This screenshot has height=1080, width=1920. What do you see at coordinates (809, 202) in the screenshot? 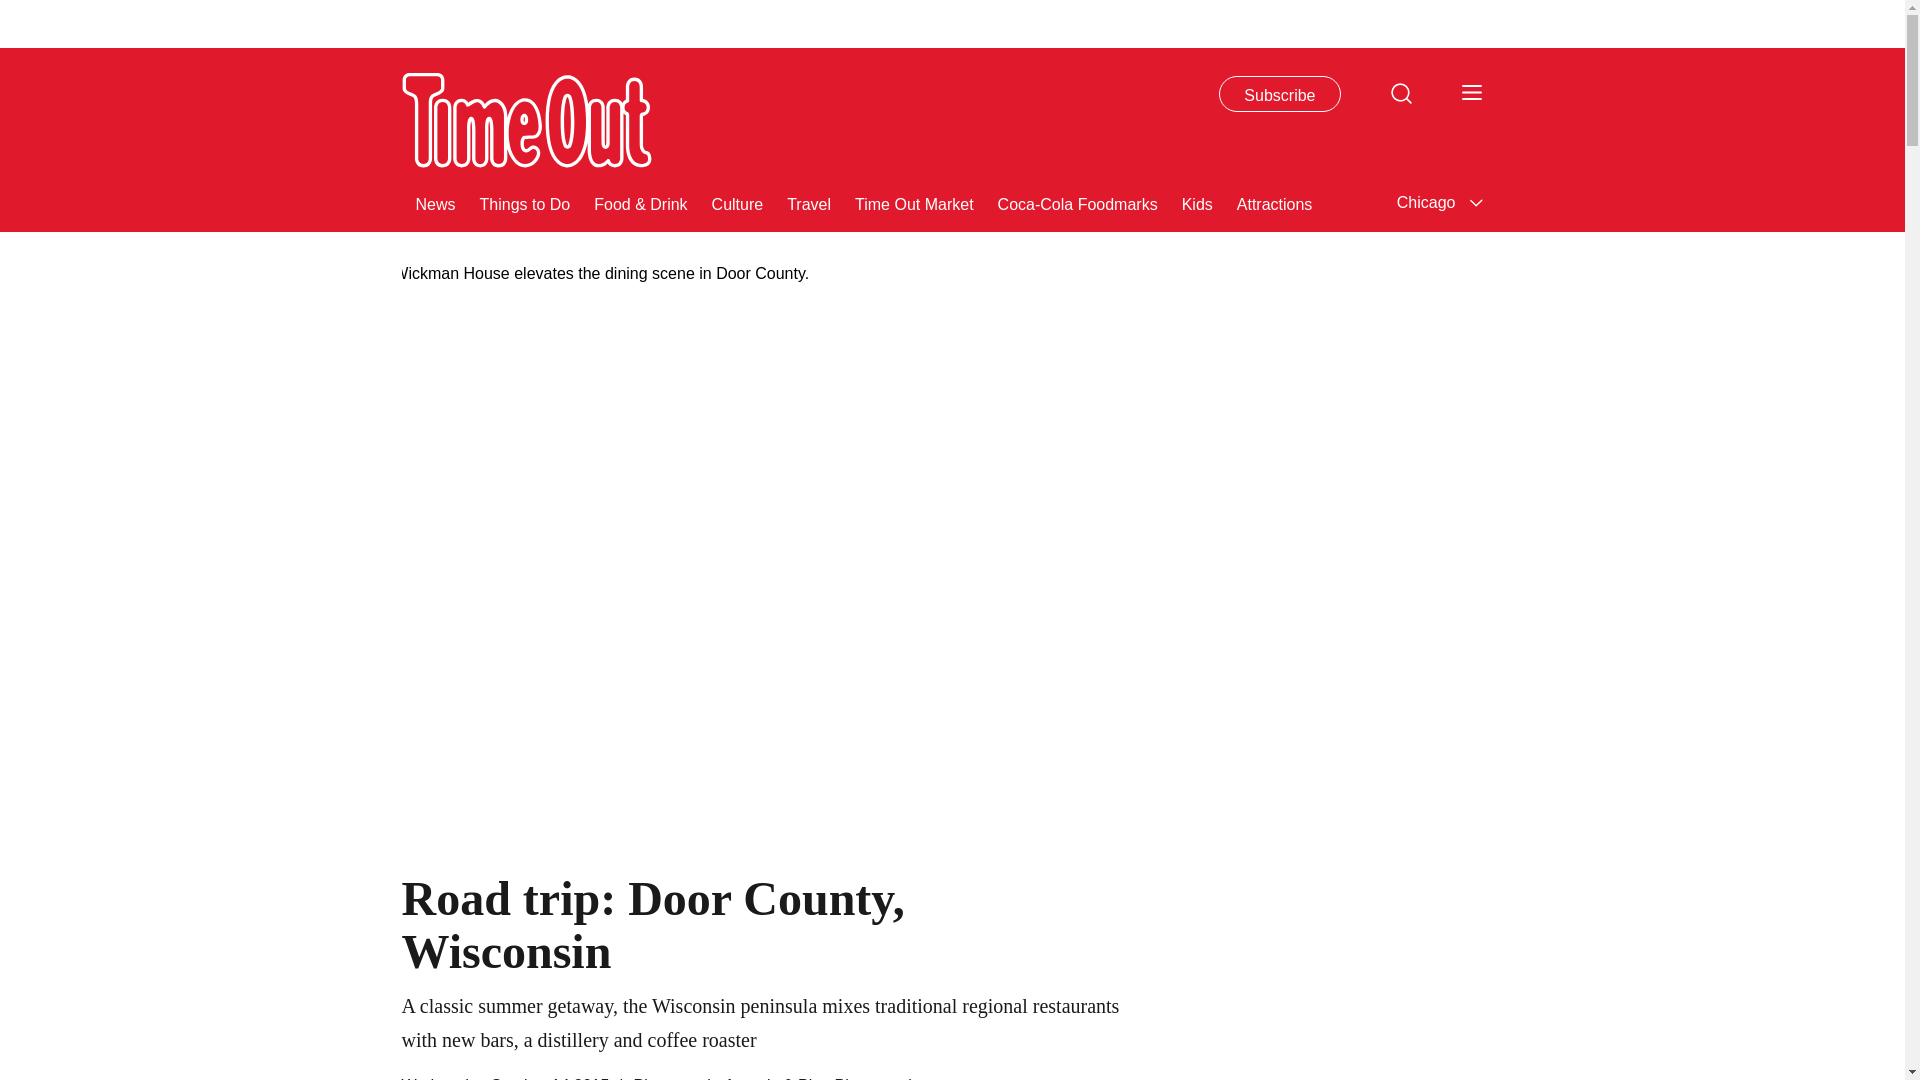
I see `Travel` at bounding box center [809, 202].